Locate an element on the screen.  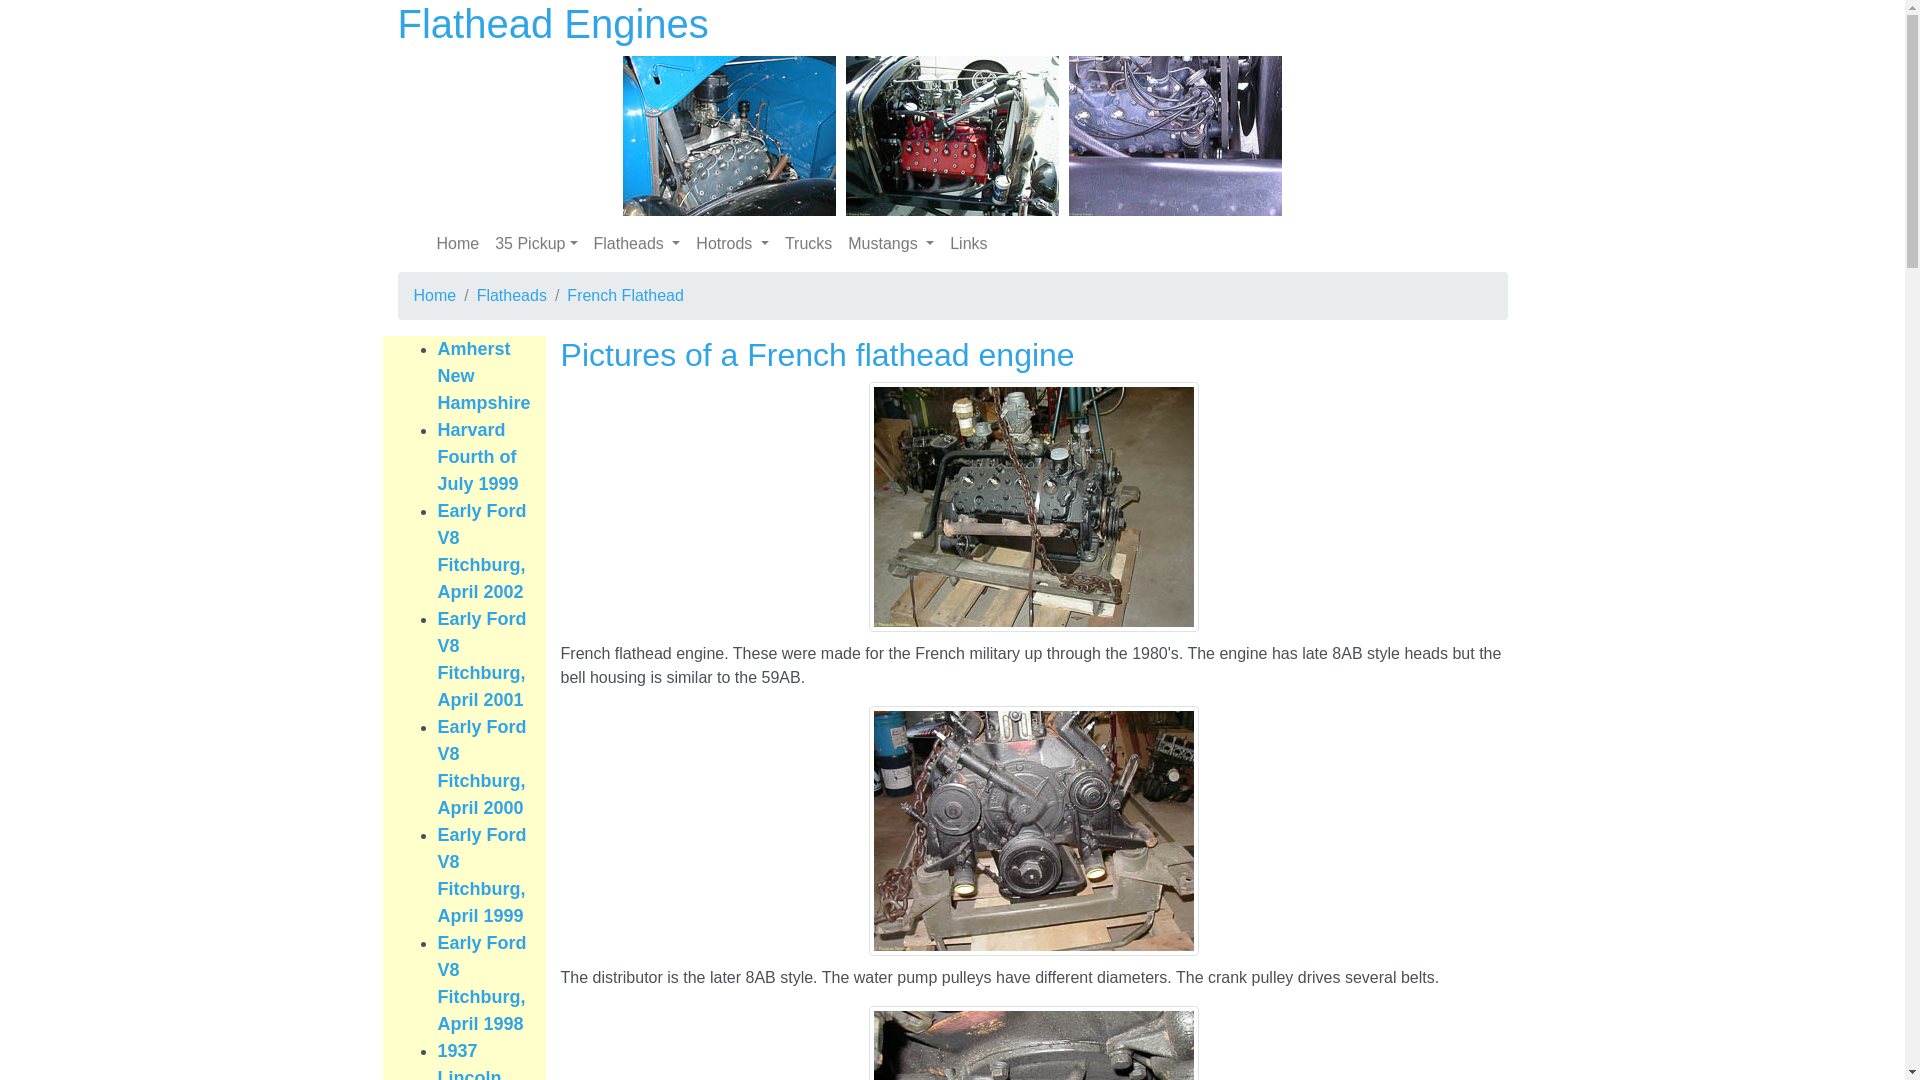
Early Ford V8 Fitchburg, April 2002 is located at coordinates (482, 552).